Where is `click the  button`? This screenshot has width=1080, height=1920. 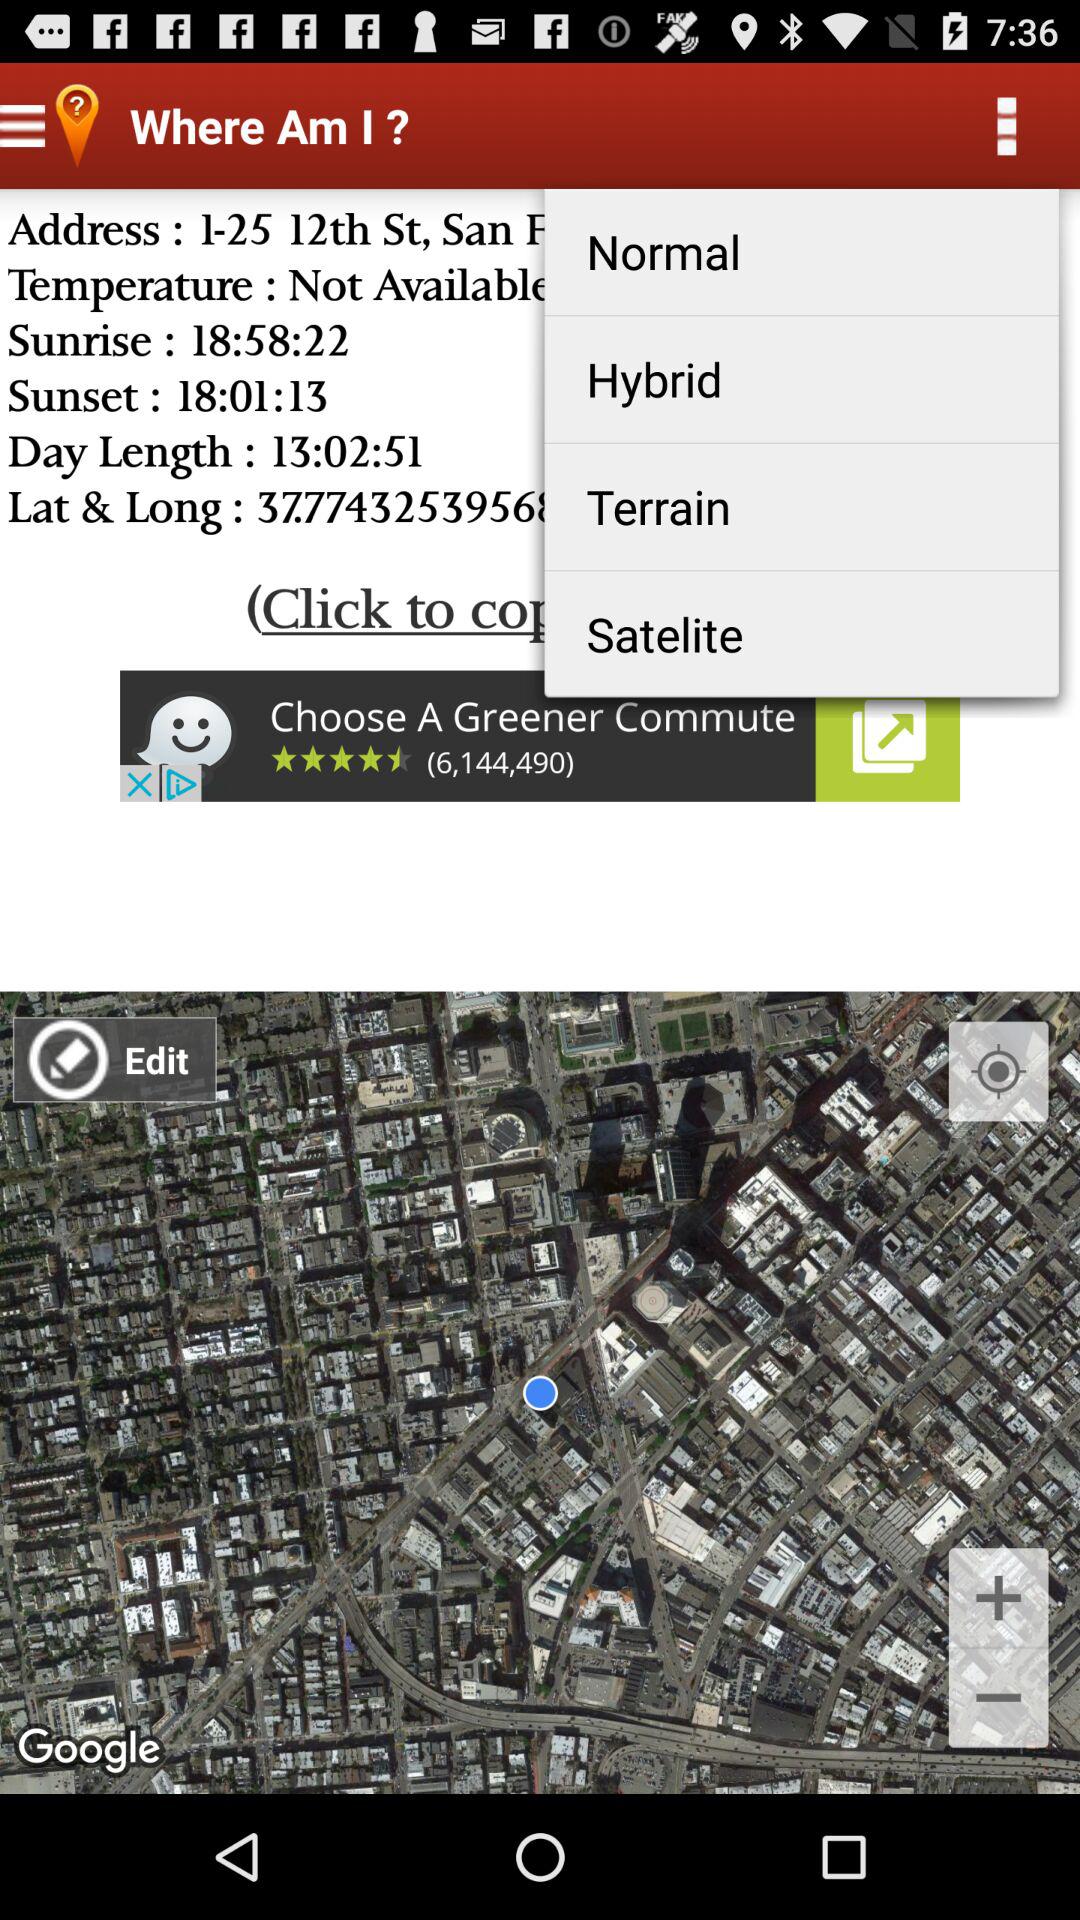
click the  button is located at coordinates (998, 1595).